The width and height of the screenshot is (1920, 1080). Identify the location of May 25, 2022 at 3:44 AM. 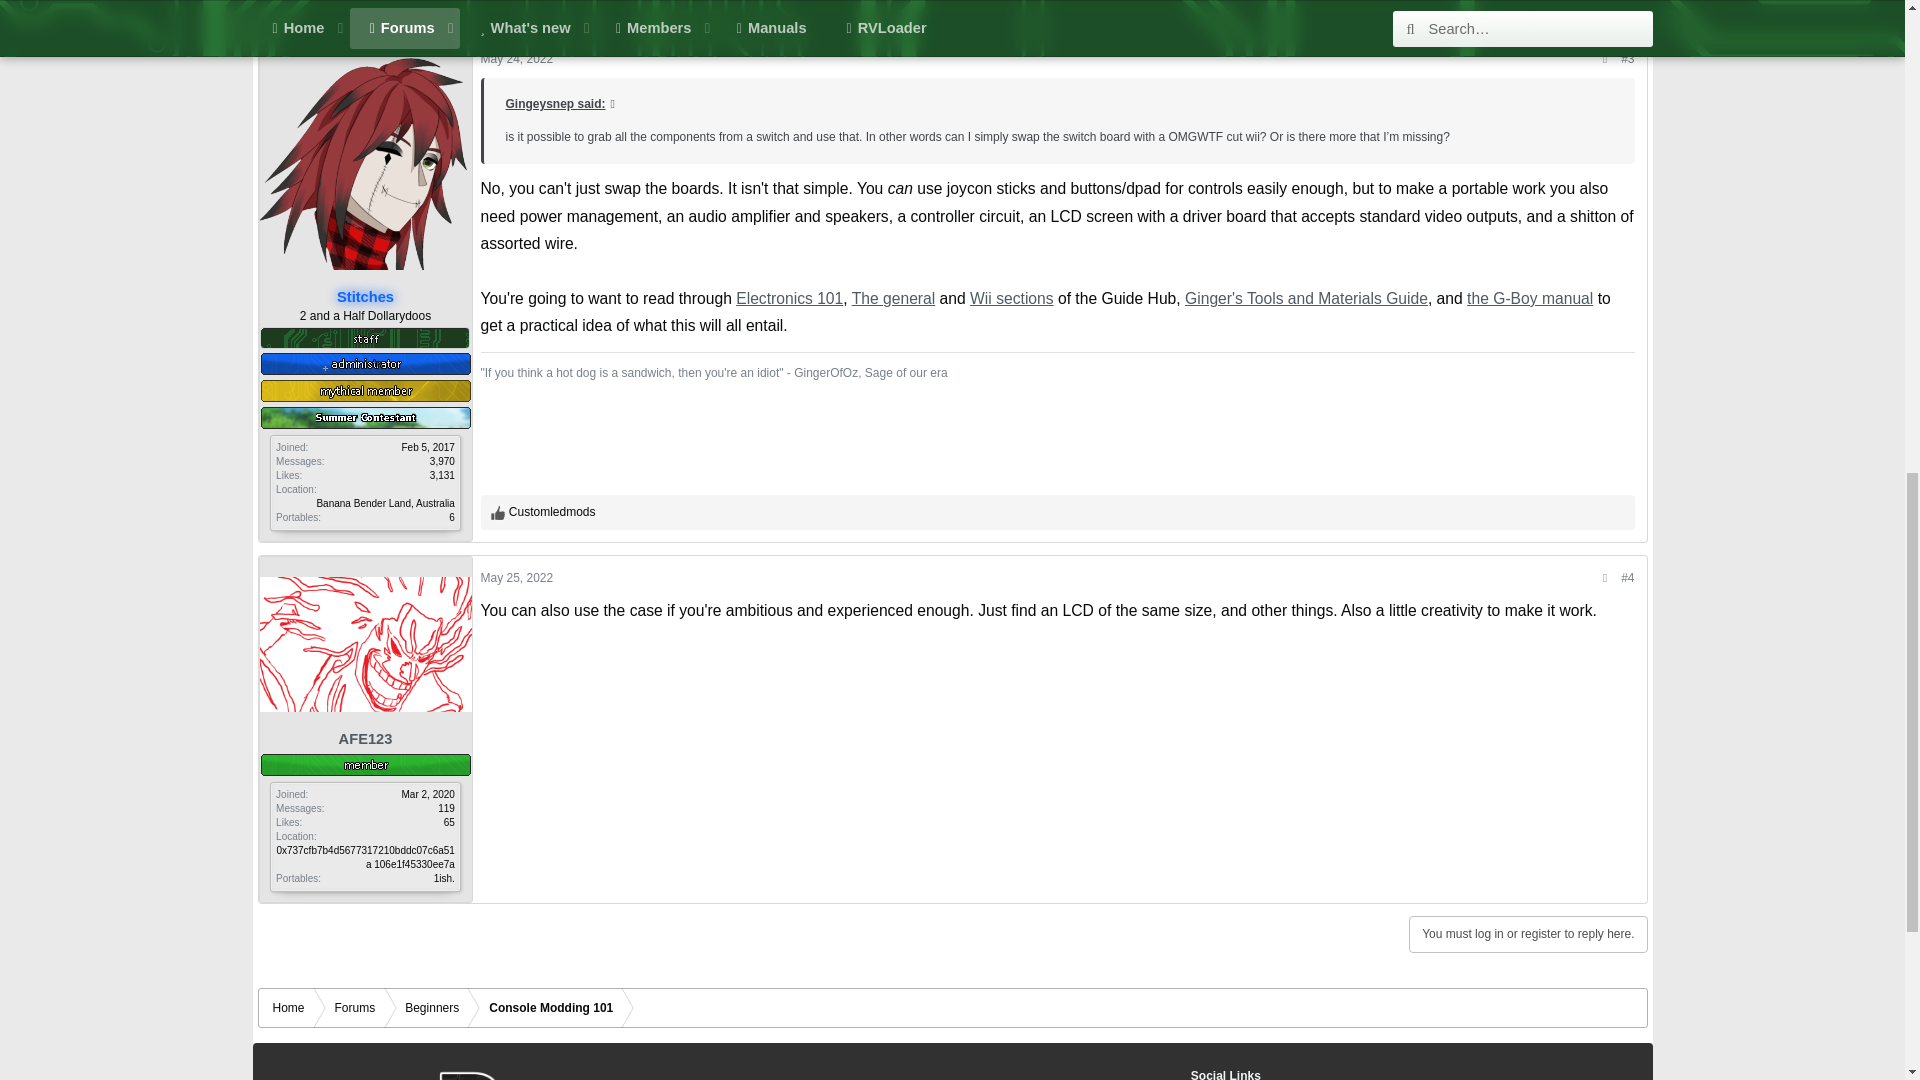
(516, 578).